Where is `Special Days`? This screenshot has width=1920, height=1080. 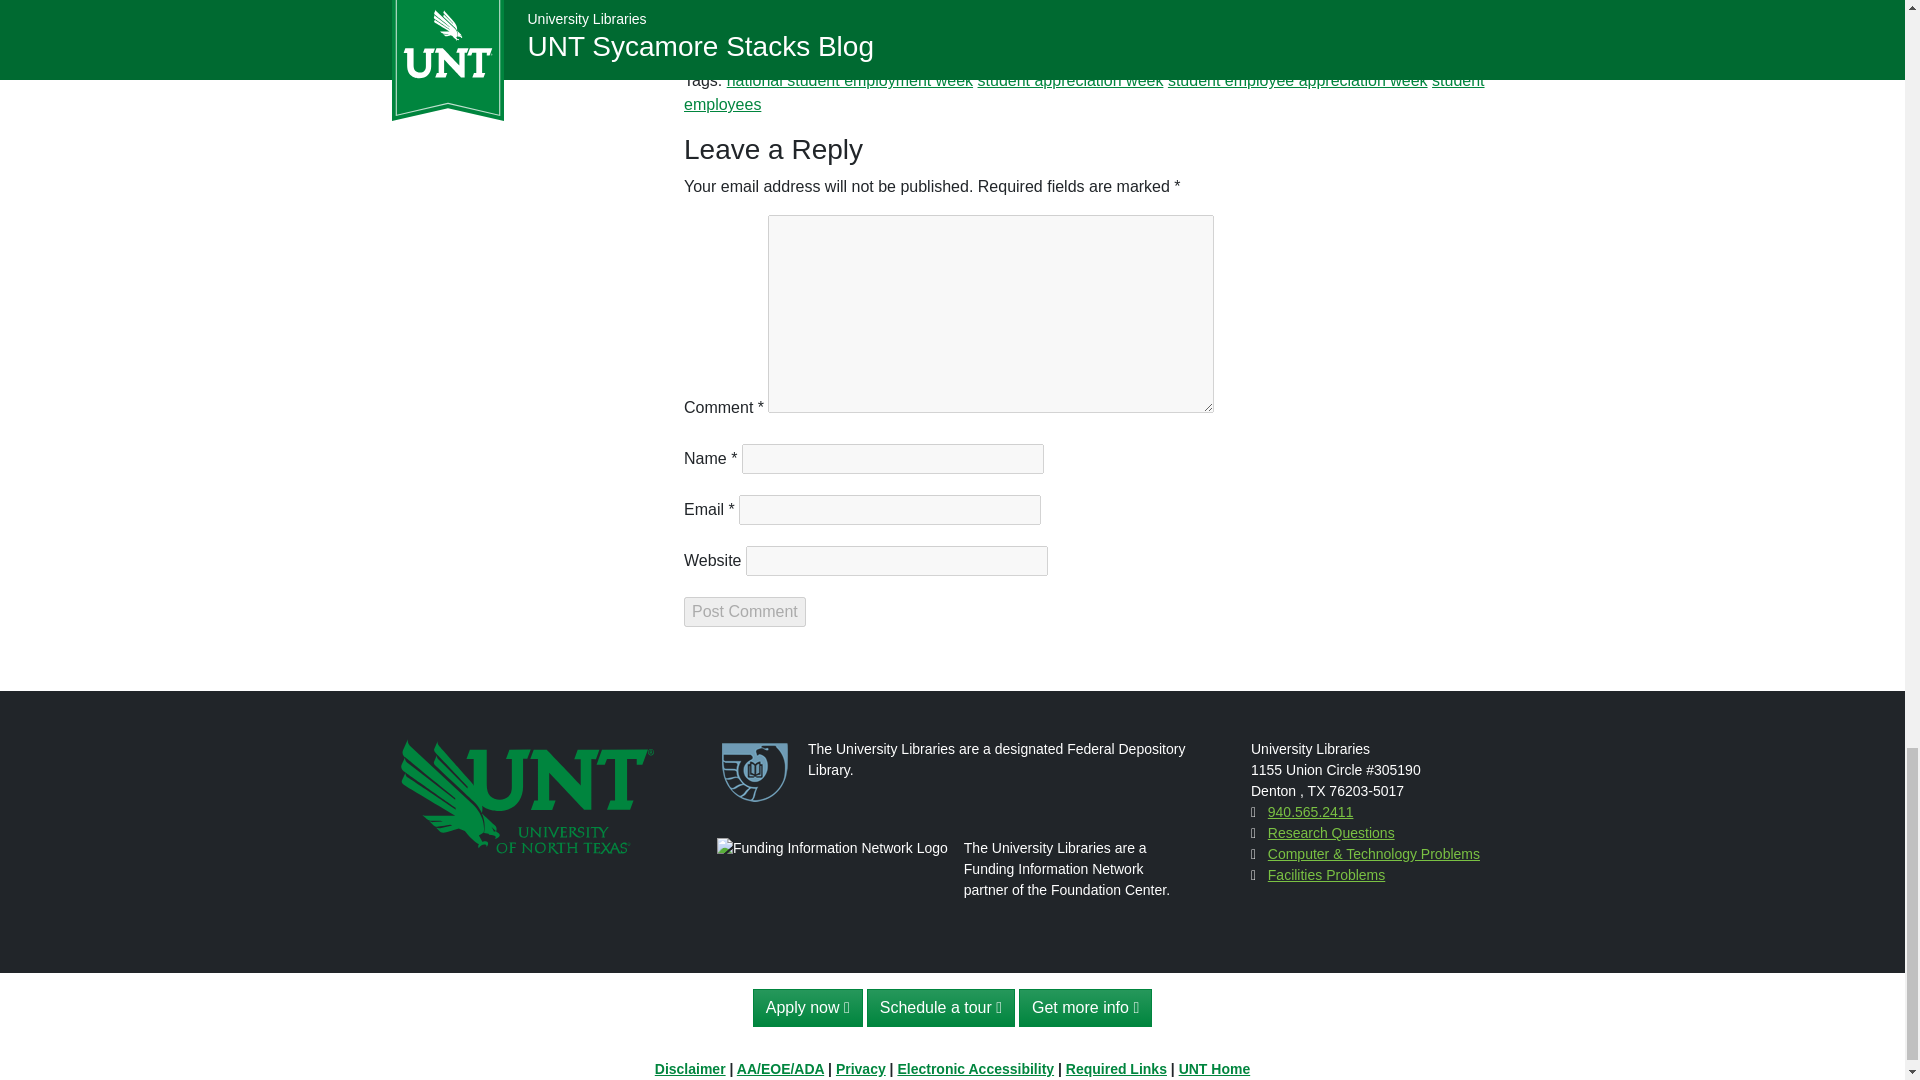
Special Days is located at coordinates (1281, 40).